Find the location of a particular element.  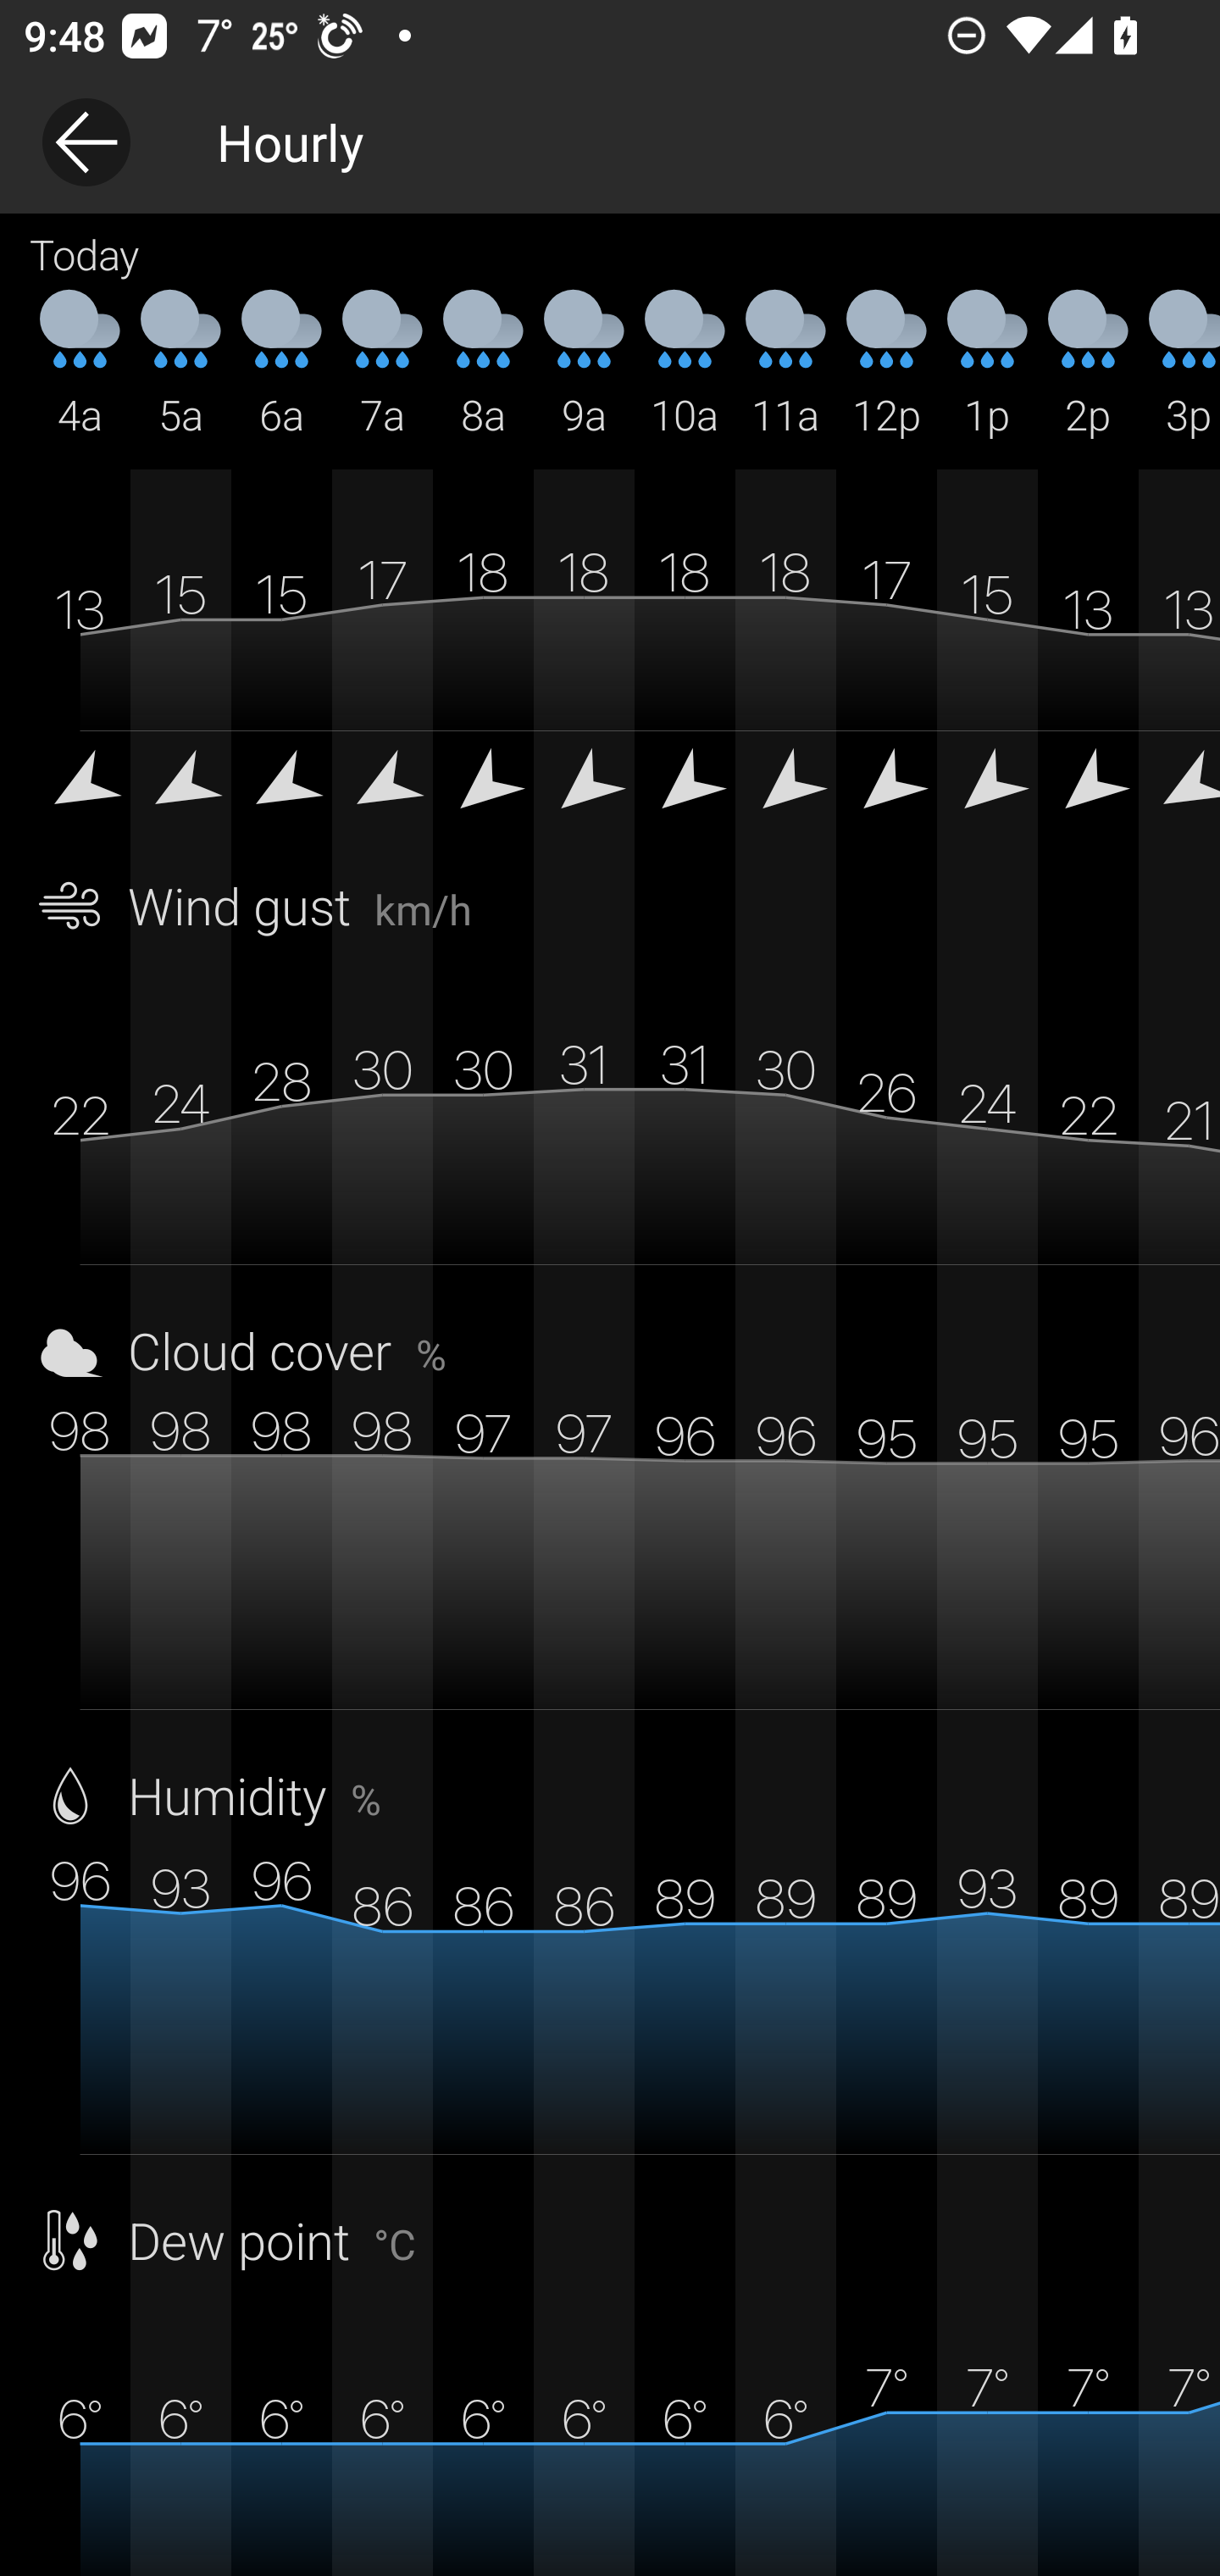

 is located at coordinates (382, 789).